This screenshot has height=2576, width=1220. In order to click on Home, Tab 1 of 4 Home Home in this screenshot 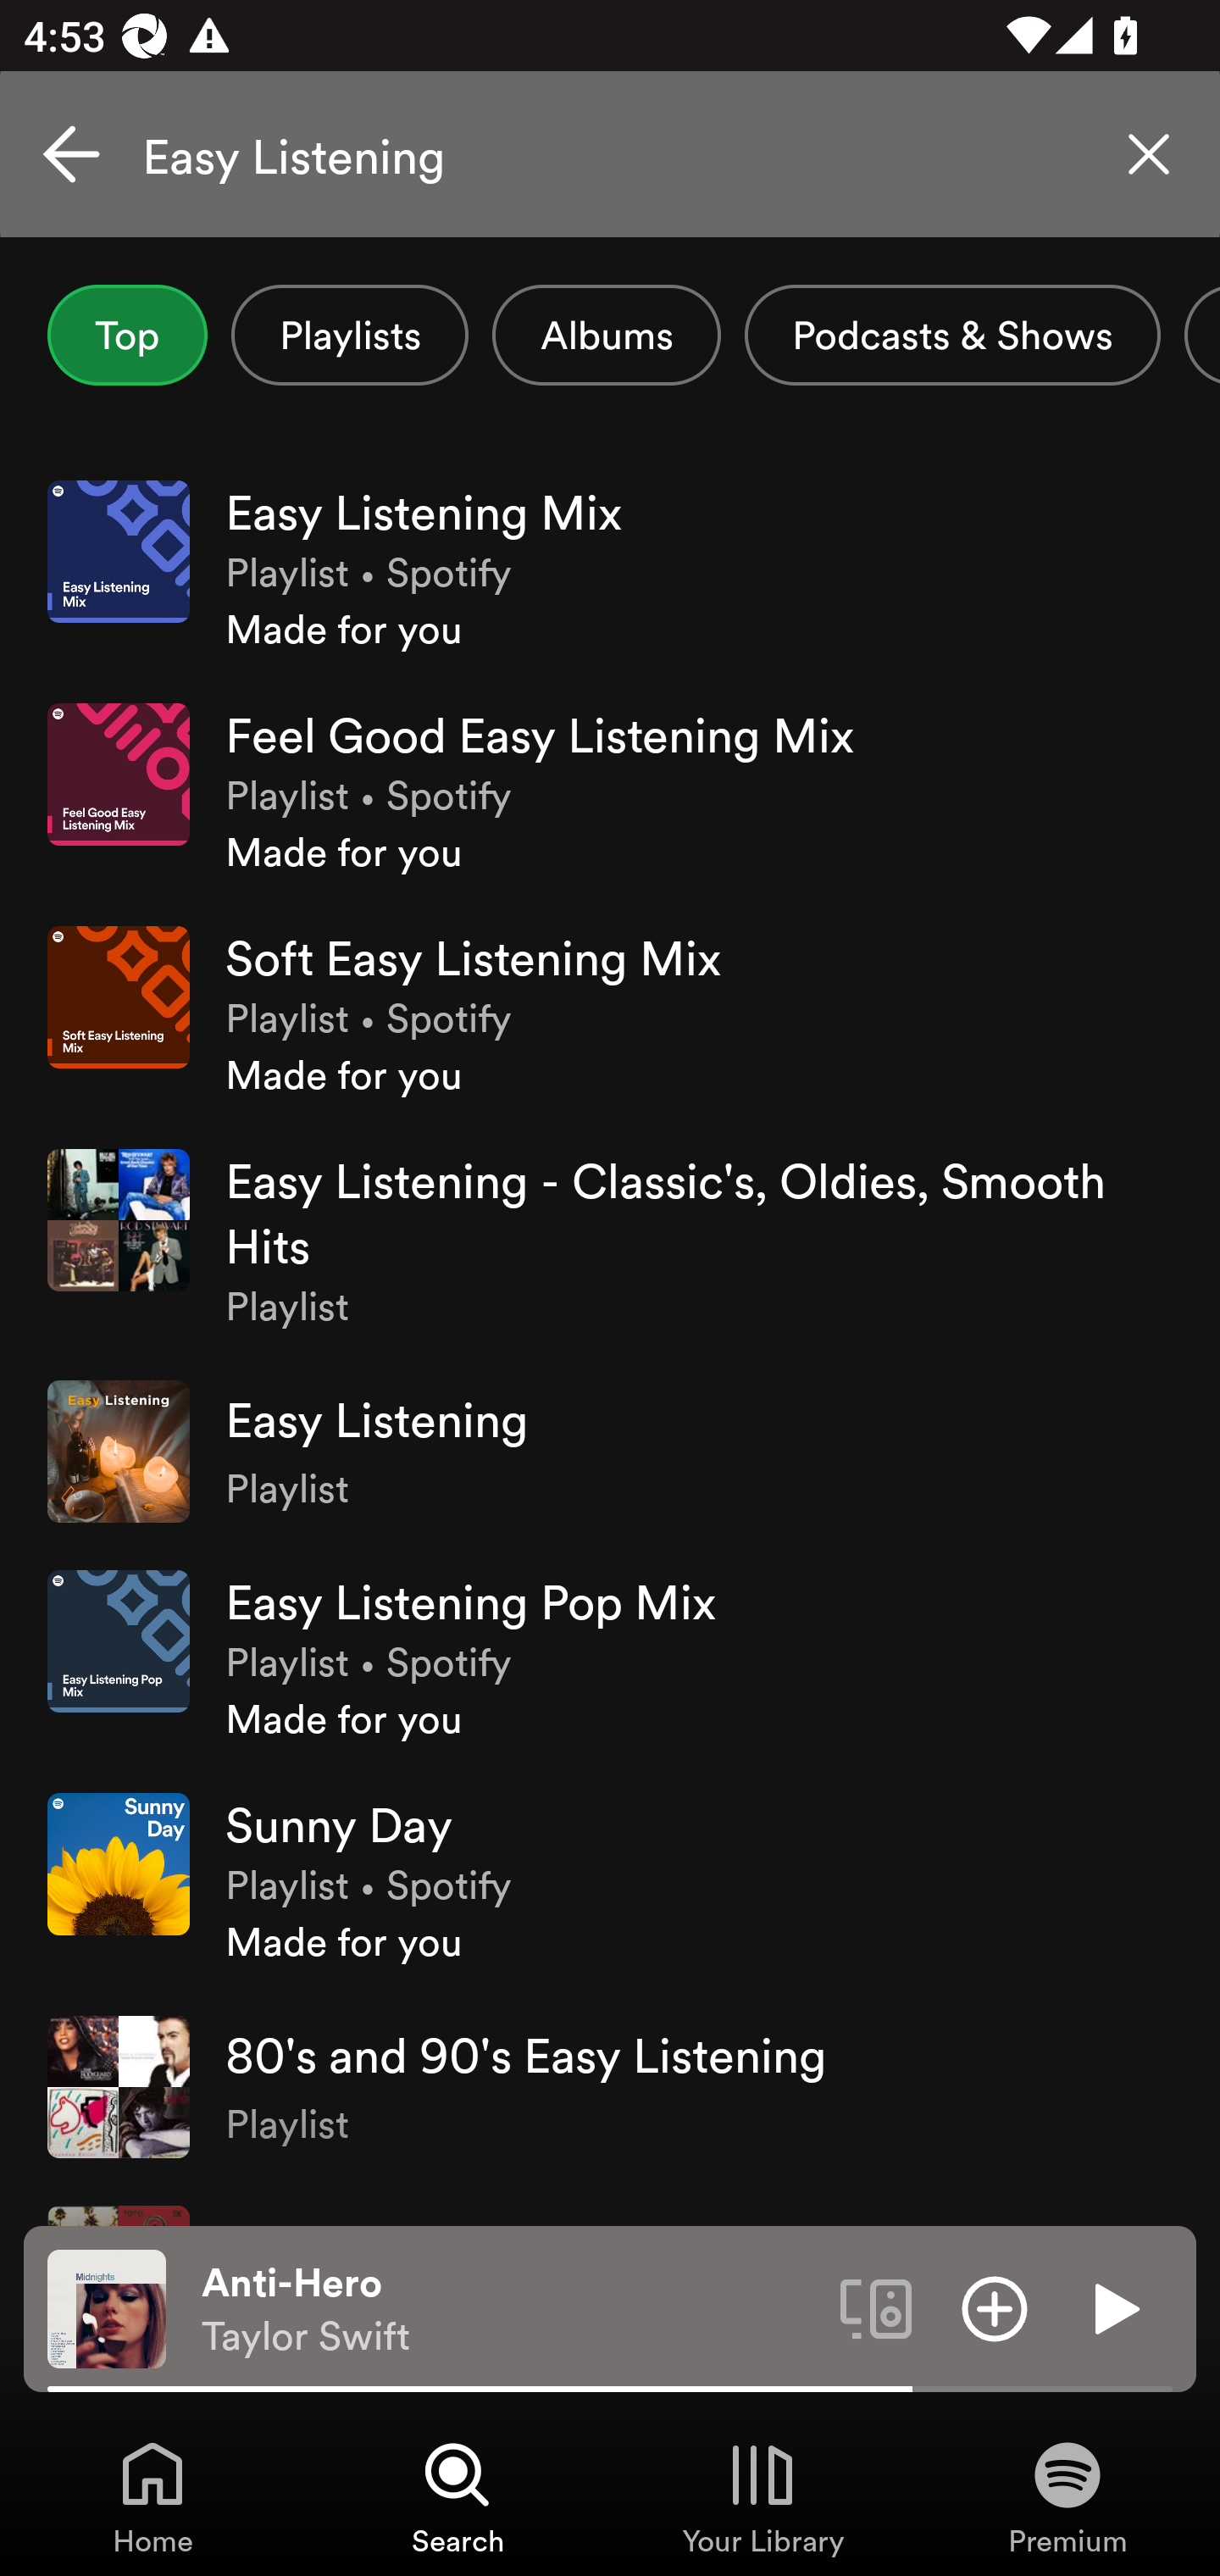, I will do `click(152, 2496)`.